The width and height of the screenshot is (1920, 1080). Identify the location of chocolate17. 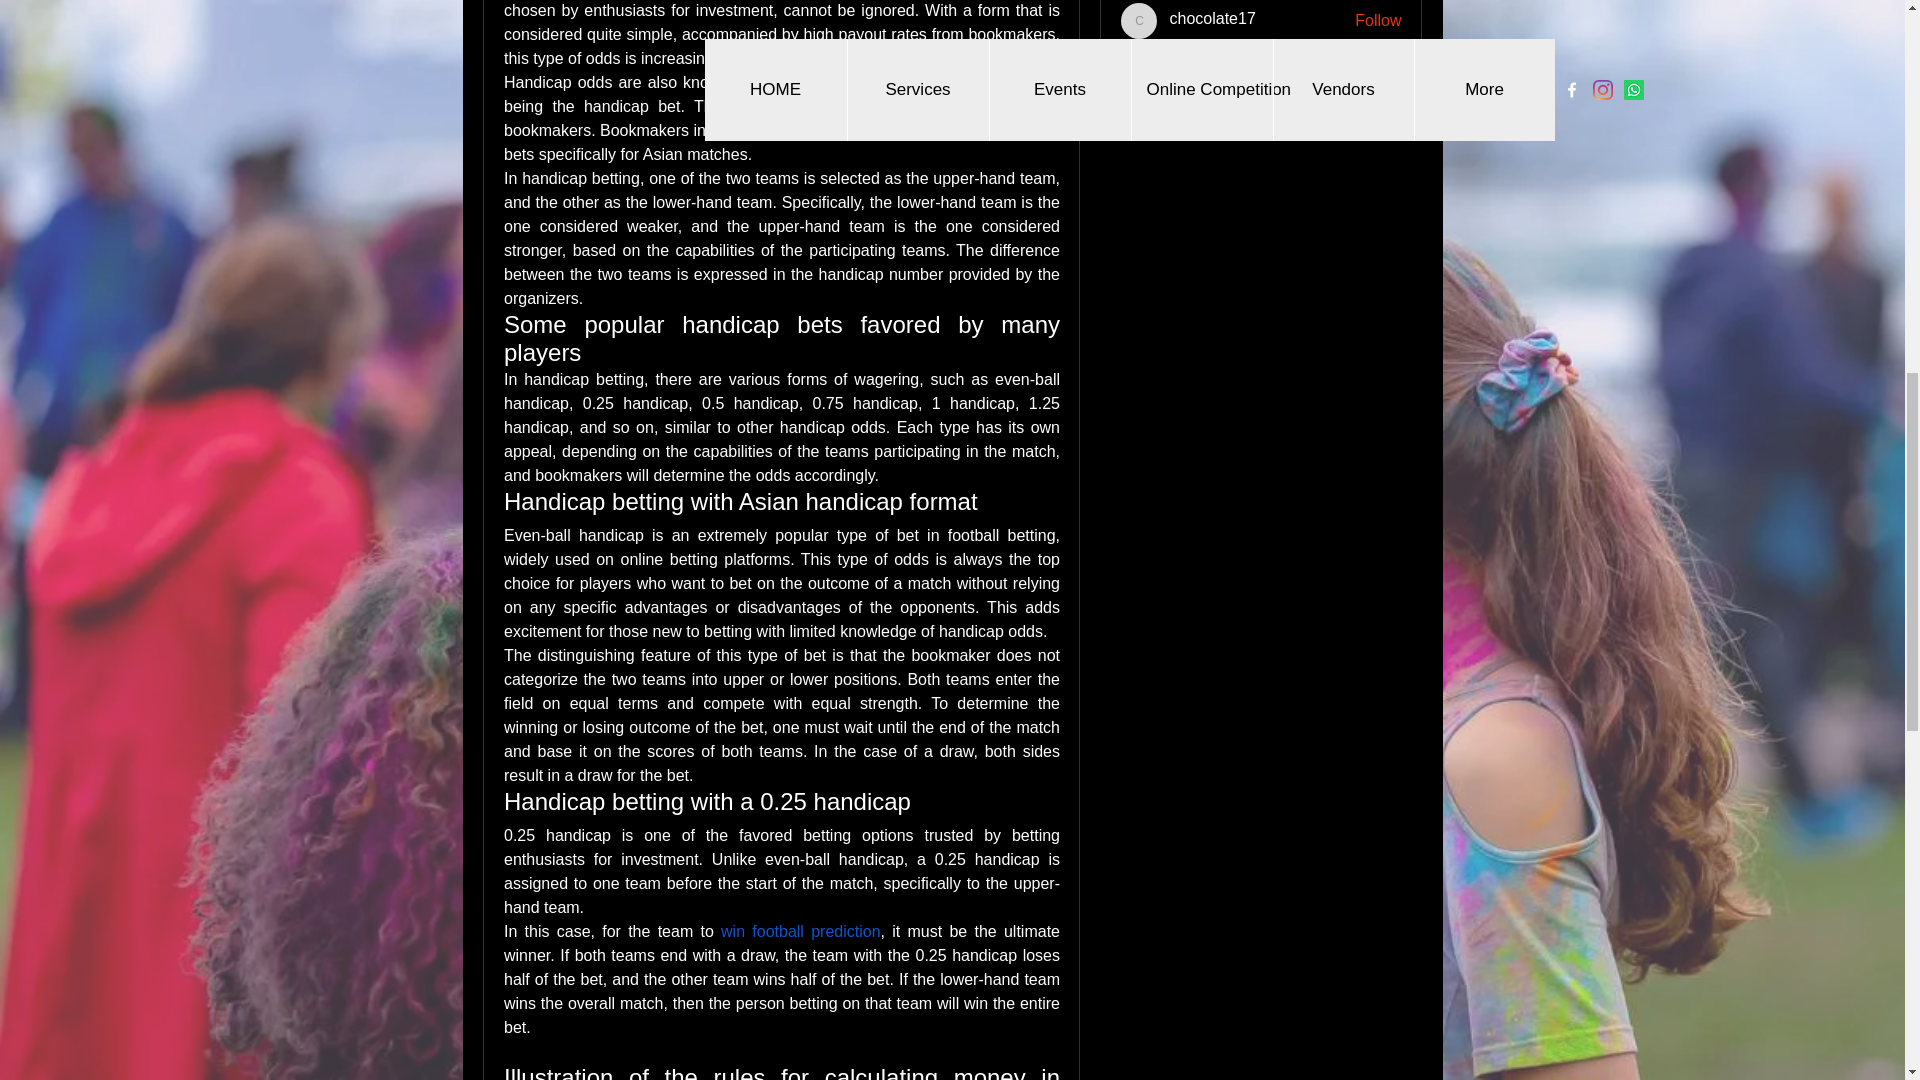
(1139, 20).